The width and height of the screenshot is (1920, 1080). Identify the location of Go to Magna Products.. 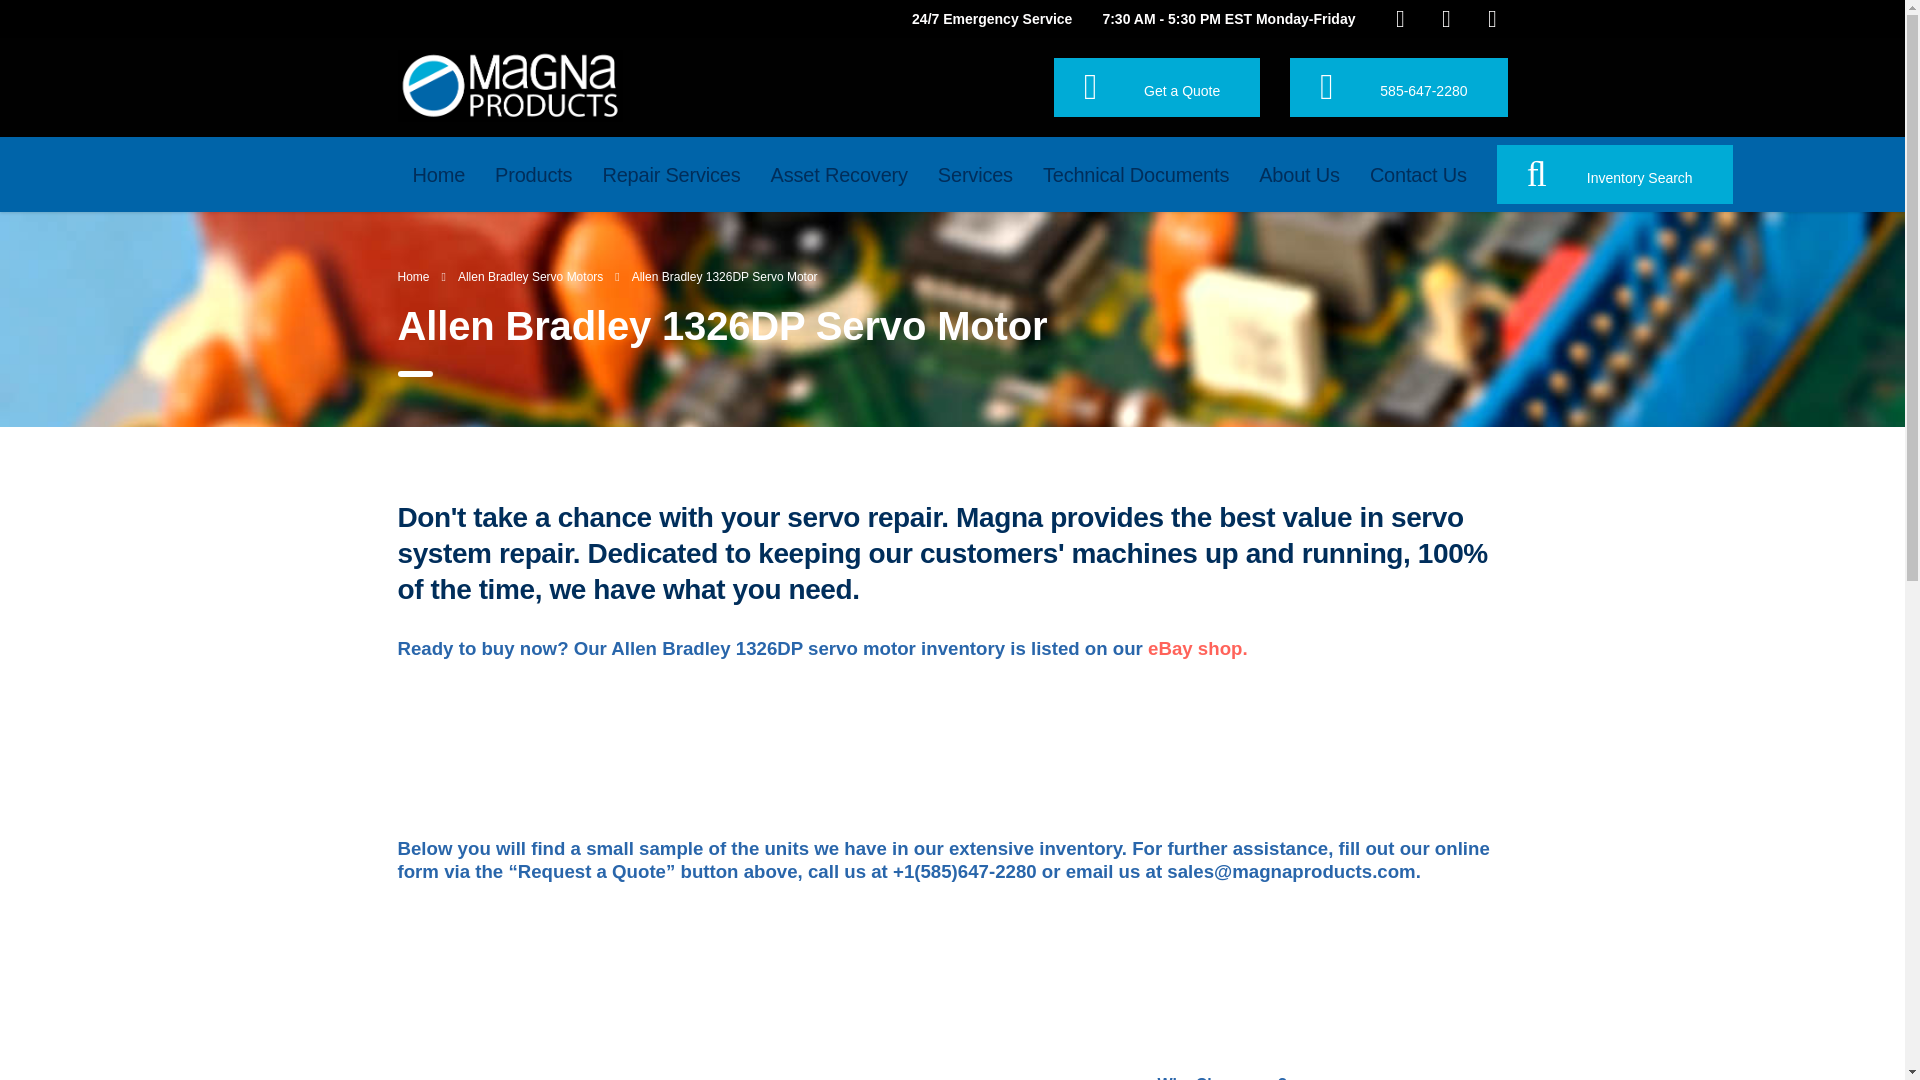
(414, 277).